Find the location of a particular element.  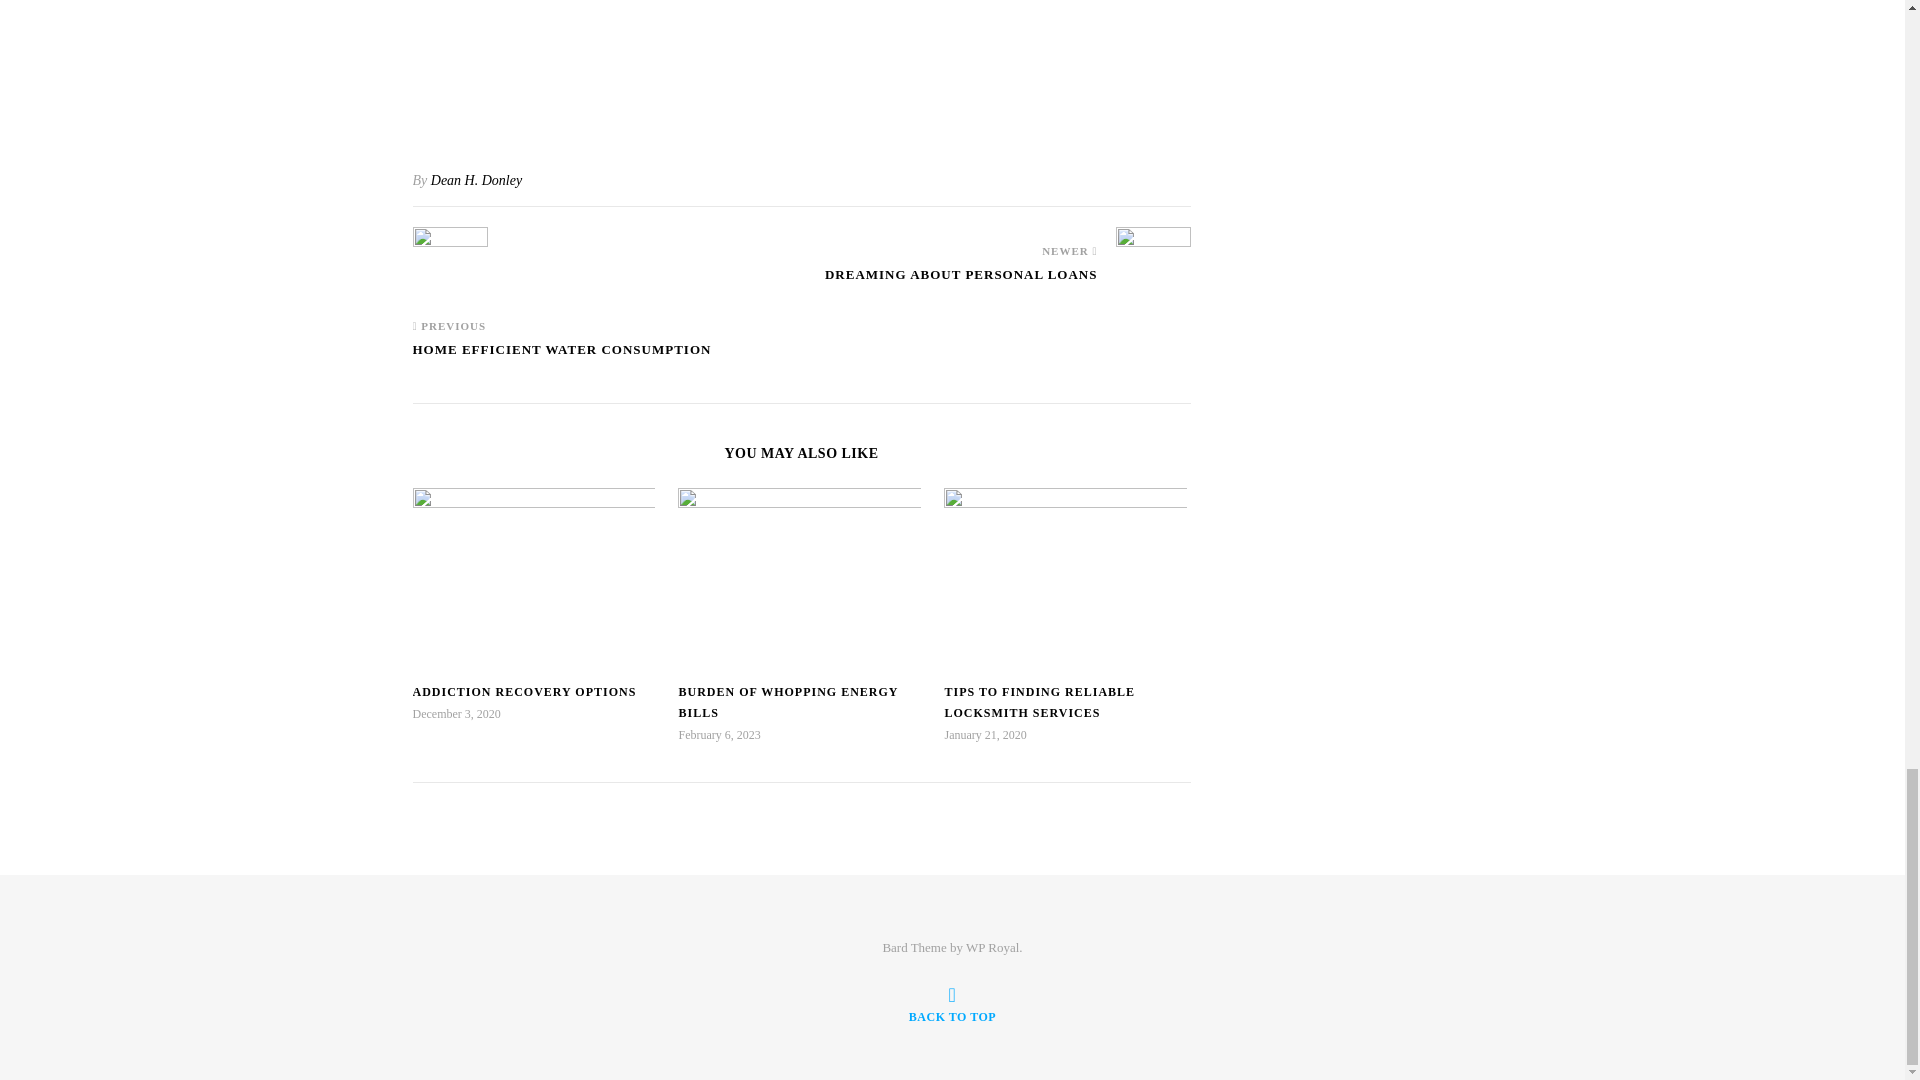

Home Efficient Water Consumption is located at coordinates (450, 264).